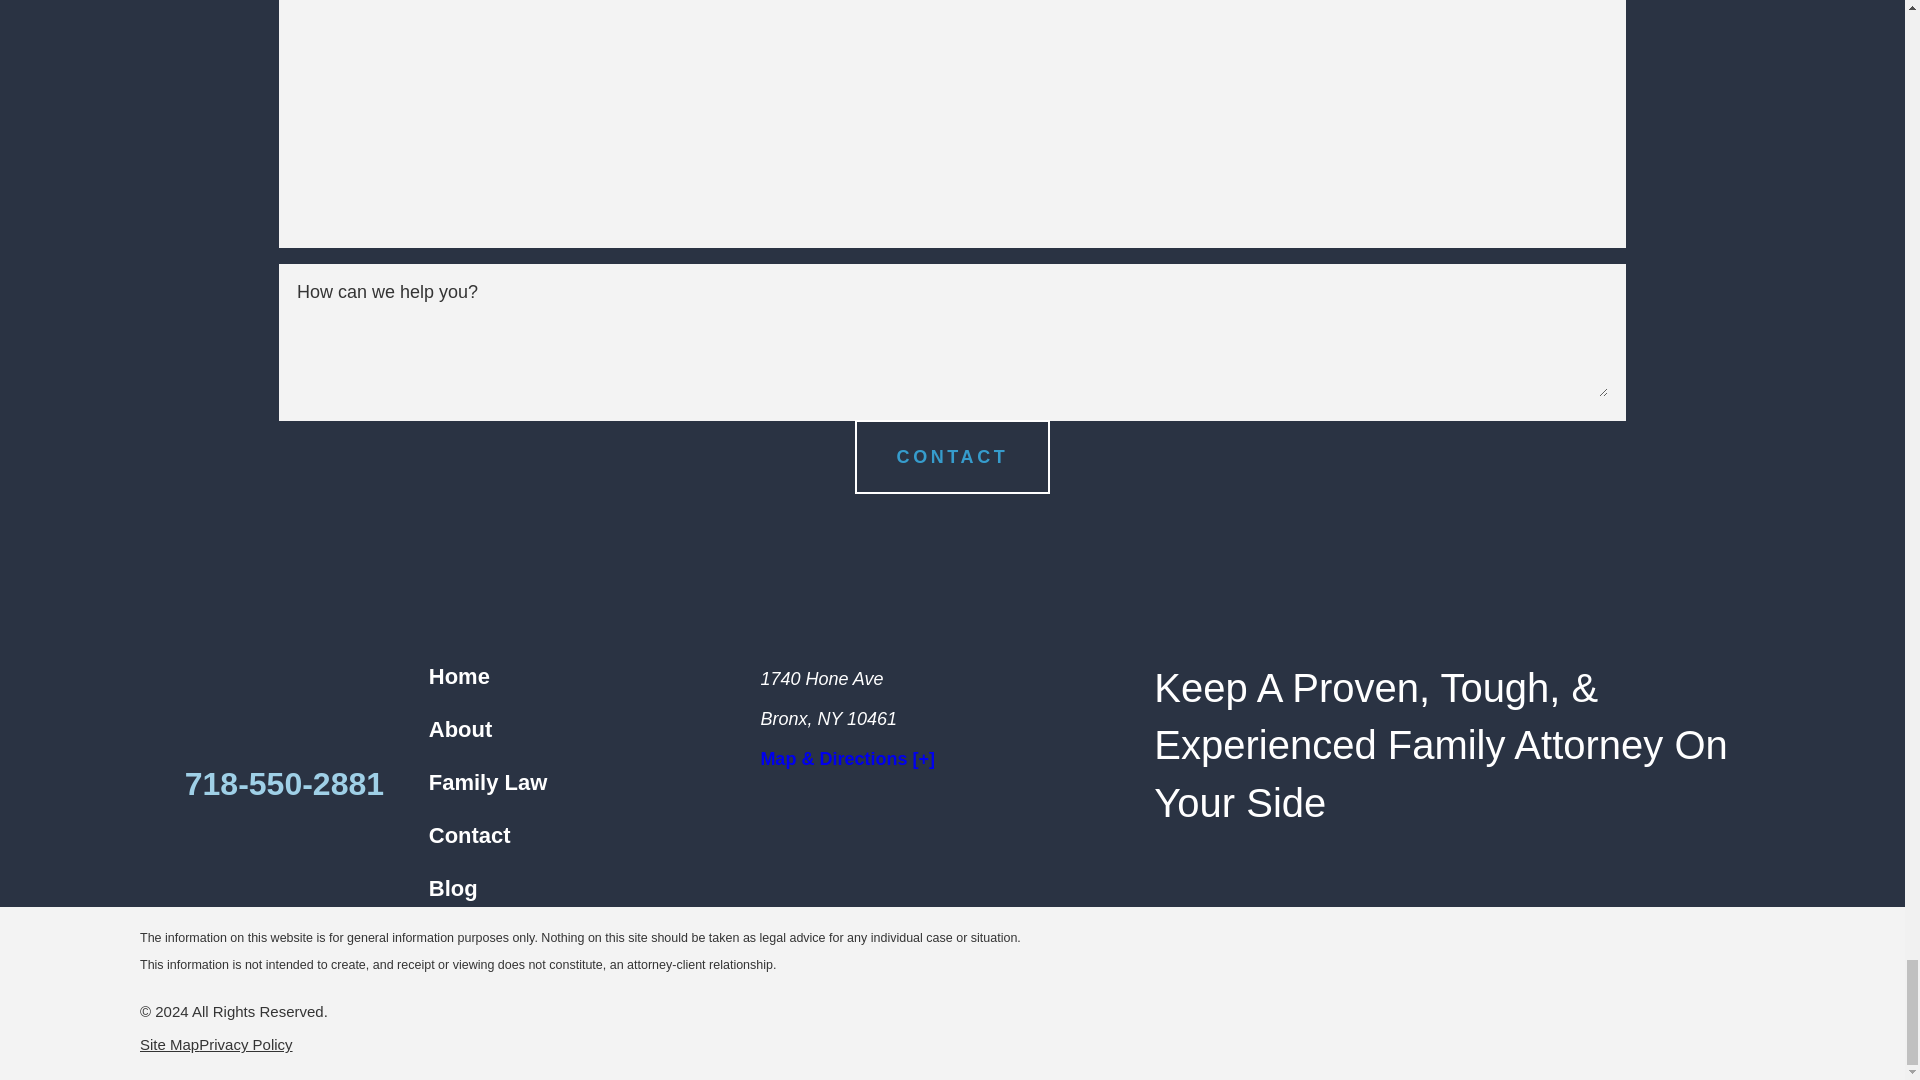  Describe the element at coordinates (284, 784) in the screenshot. I see `718-550-2881` at that location.